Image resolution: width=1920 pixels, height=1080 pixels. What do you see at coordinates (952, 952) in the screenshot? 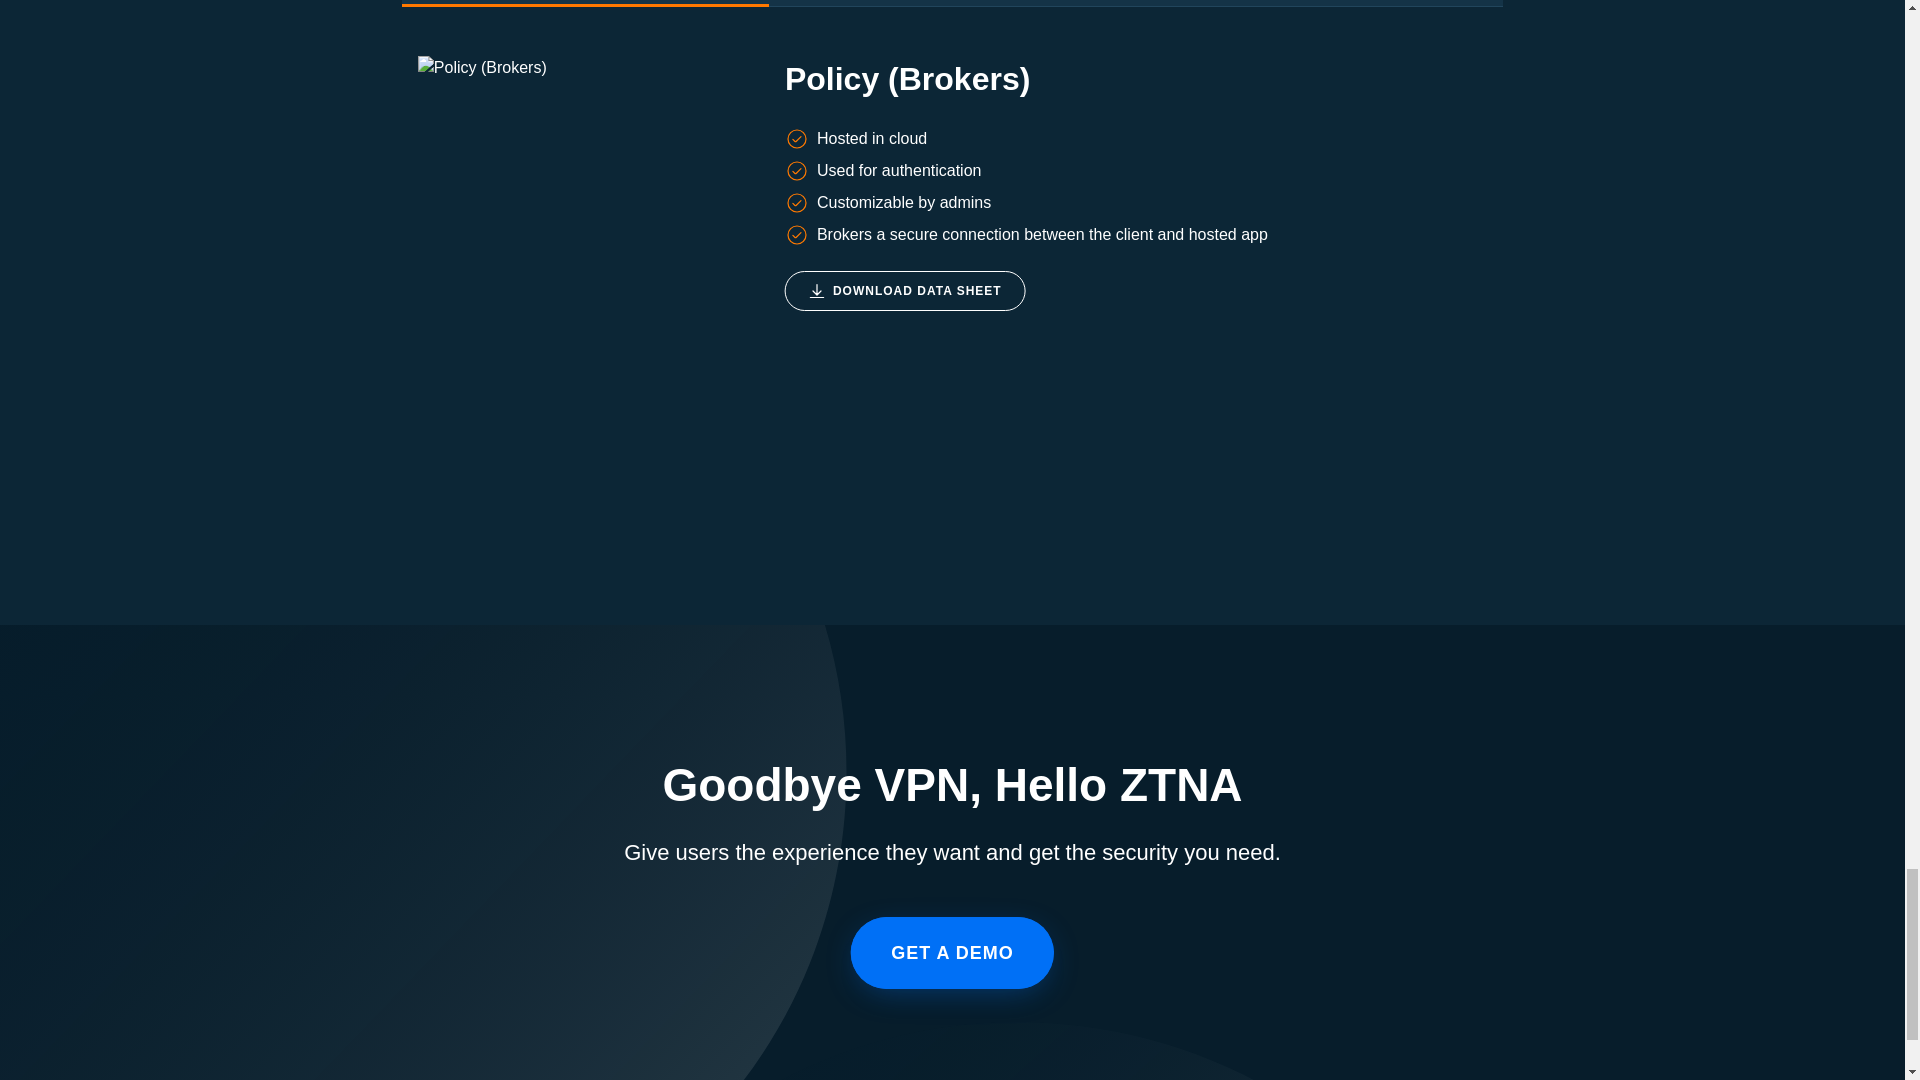
I see `GET A DEMO` at bounding box center [952, 952].